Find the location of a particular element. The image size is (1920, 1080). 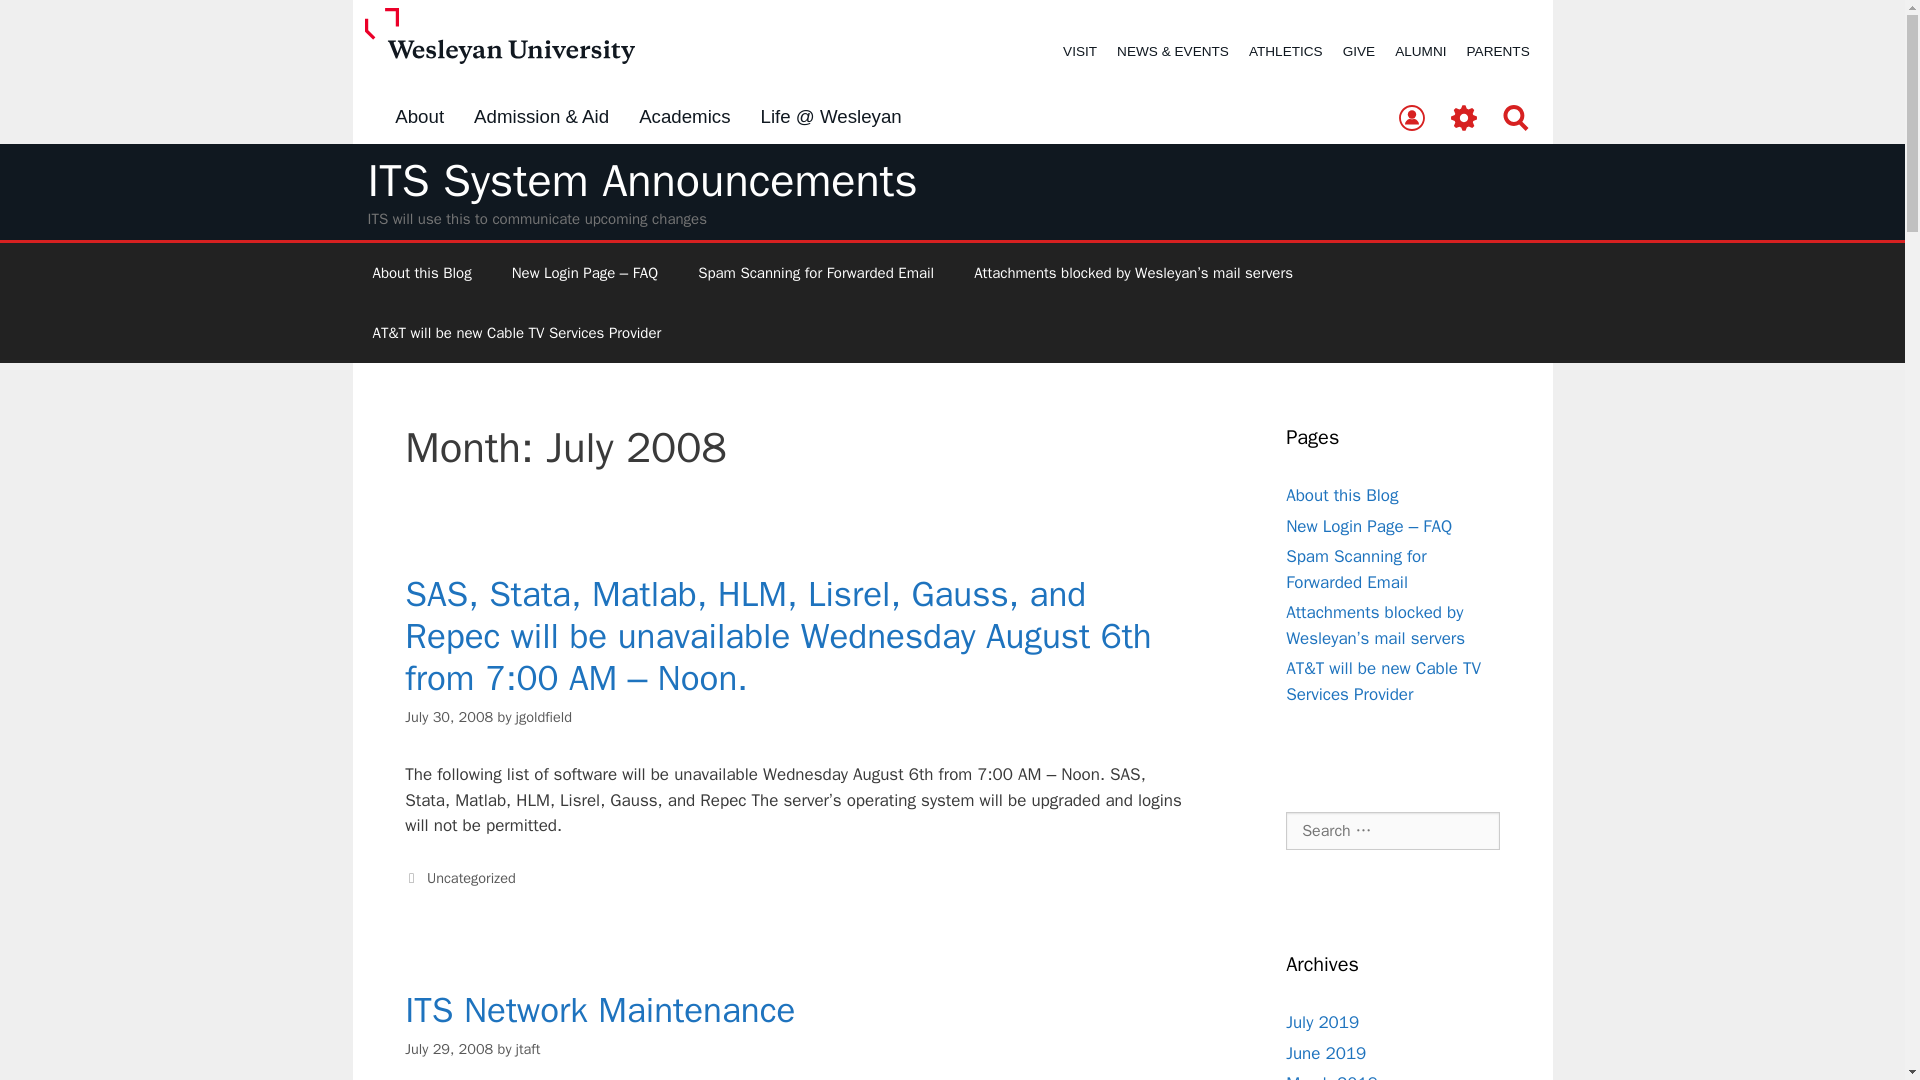

Directory is located at coordinates (1411, 119).